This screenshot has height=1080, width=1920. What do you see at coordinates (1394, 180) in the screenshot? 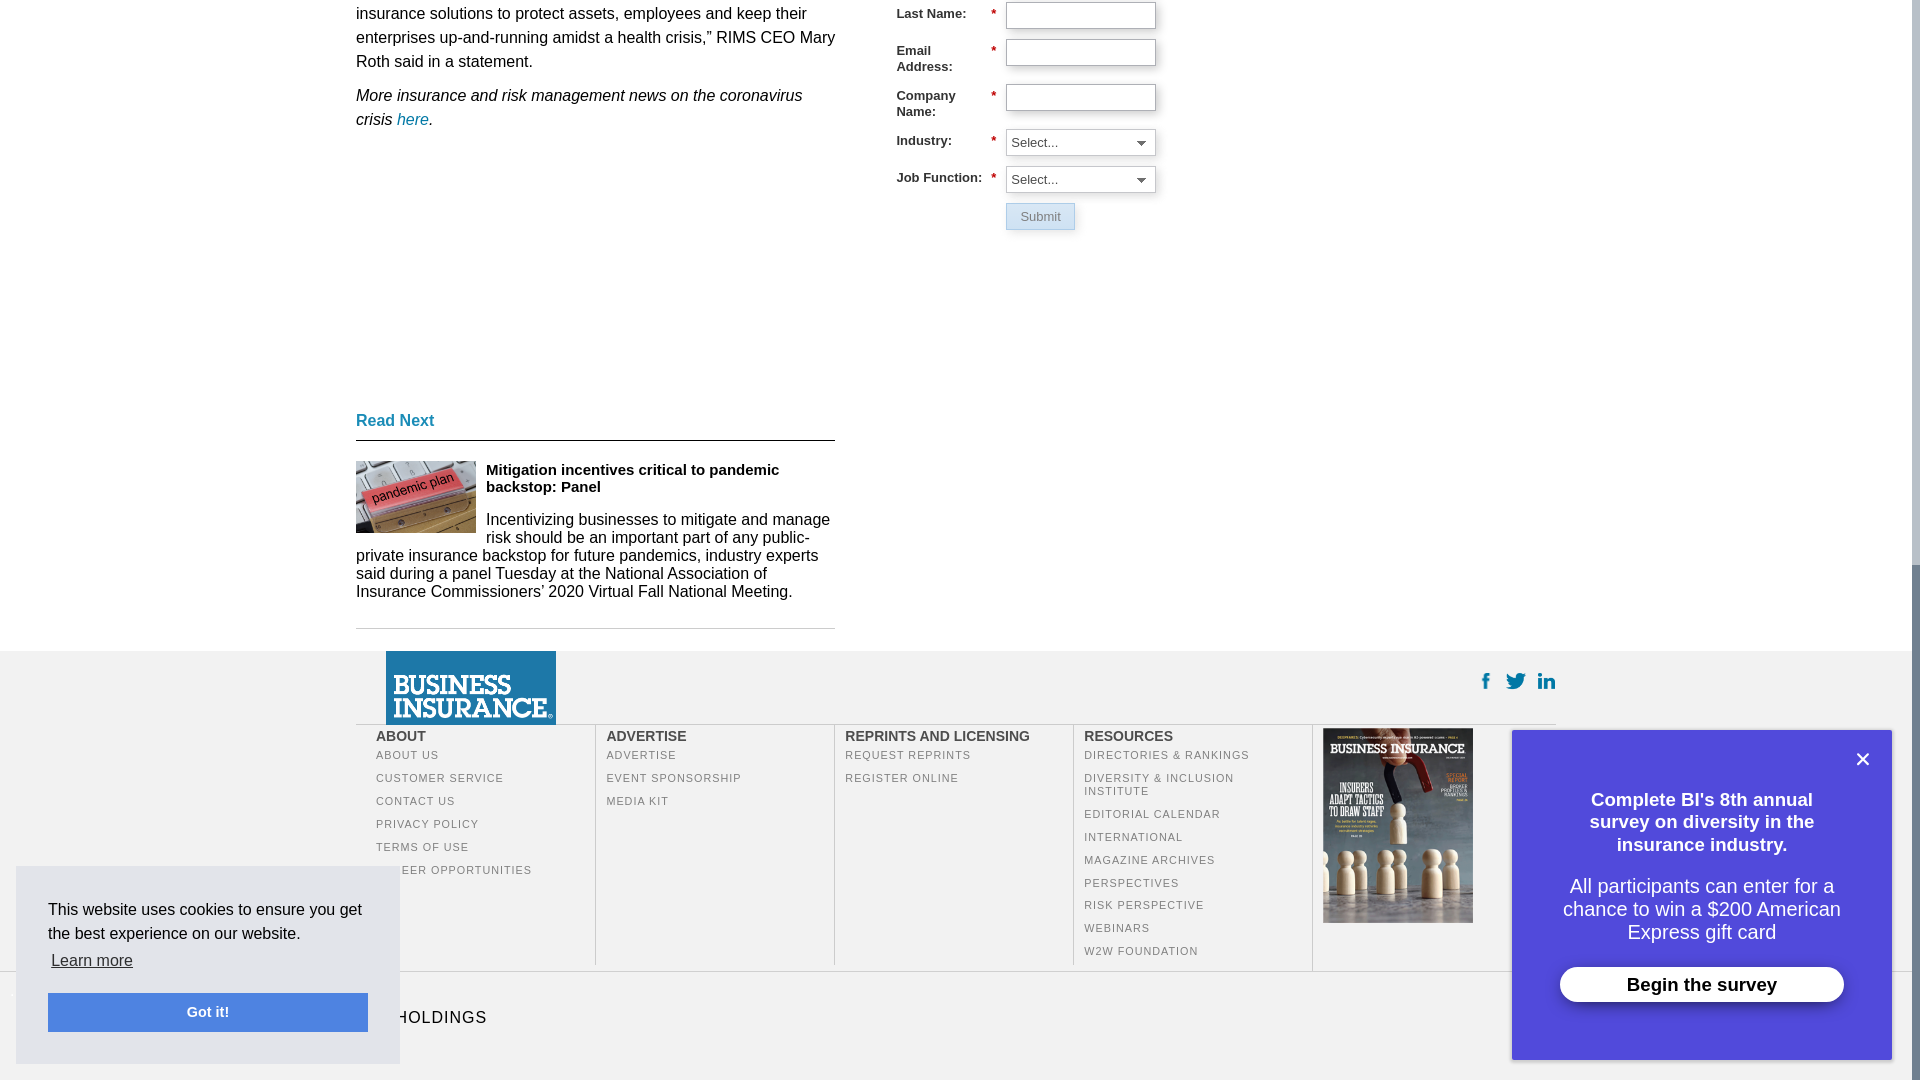
I see `3rd party ad content` at bounding box center [1394, 180].